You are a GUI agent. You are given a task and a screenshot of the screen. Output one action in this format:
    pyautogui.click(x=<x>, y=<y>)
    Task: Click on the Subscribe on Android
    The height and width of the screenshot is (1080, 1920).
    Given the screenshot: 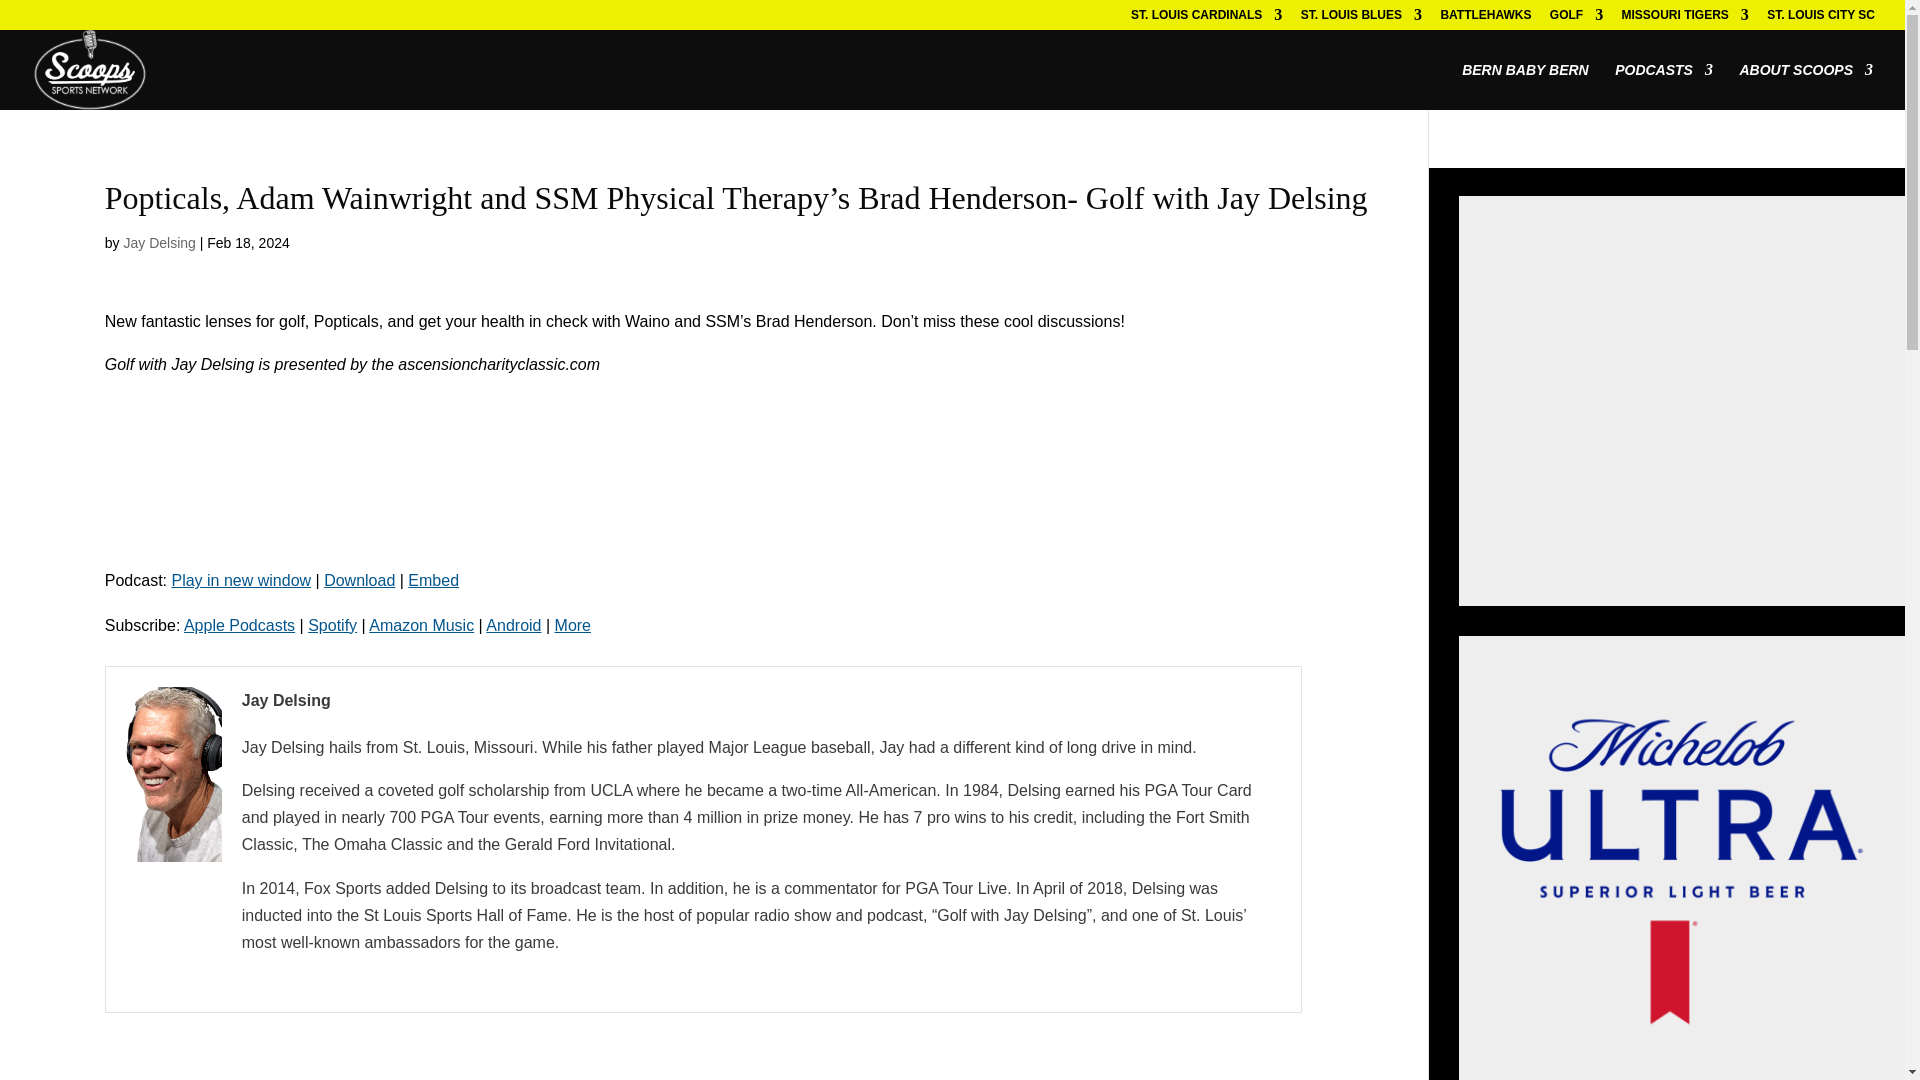 What is the action you would take?
    pyautogui.click(x=513, y=624)
    